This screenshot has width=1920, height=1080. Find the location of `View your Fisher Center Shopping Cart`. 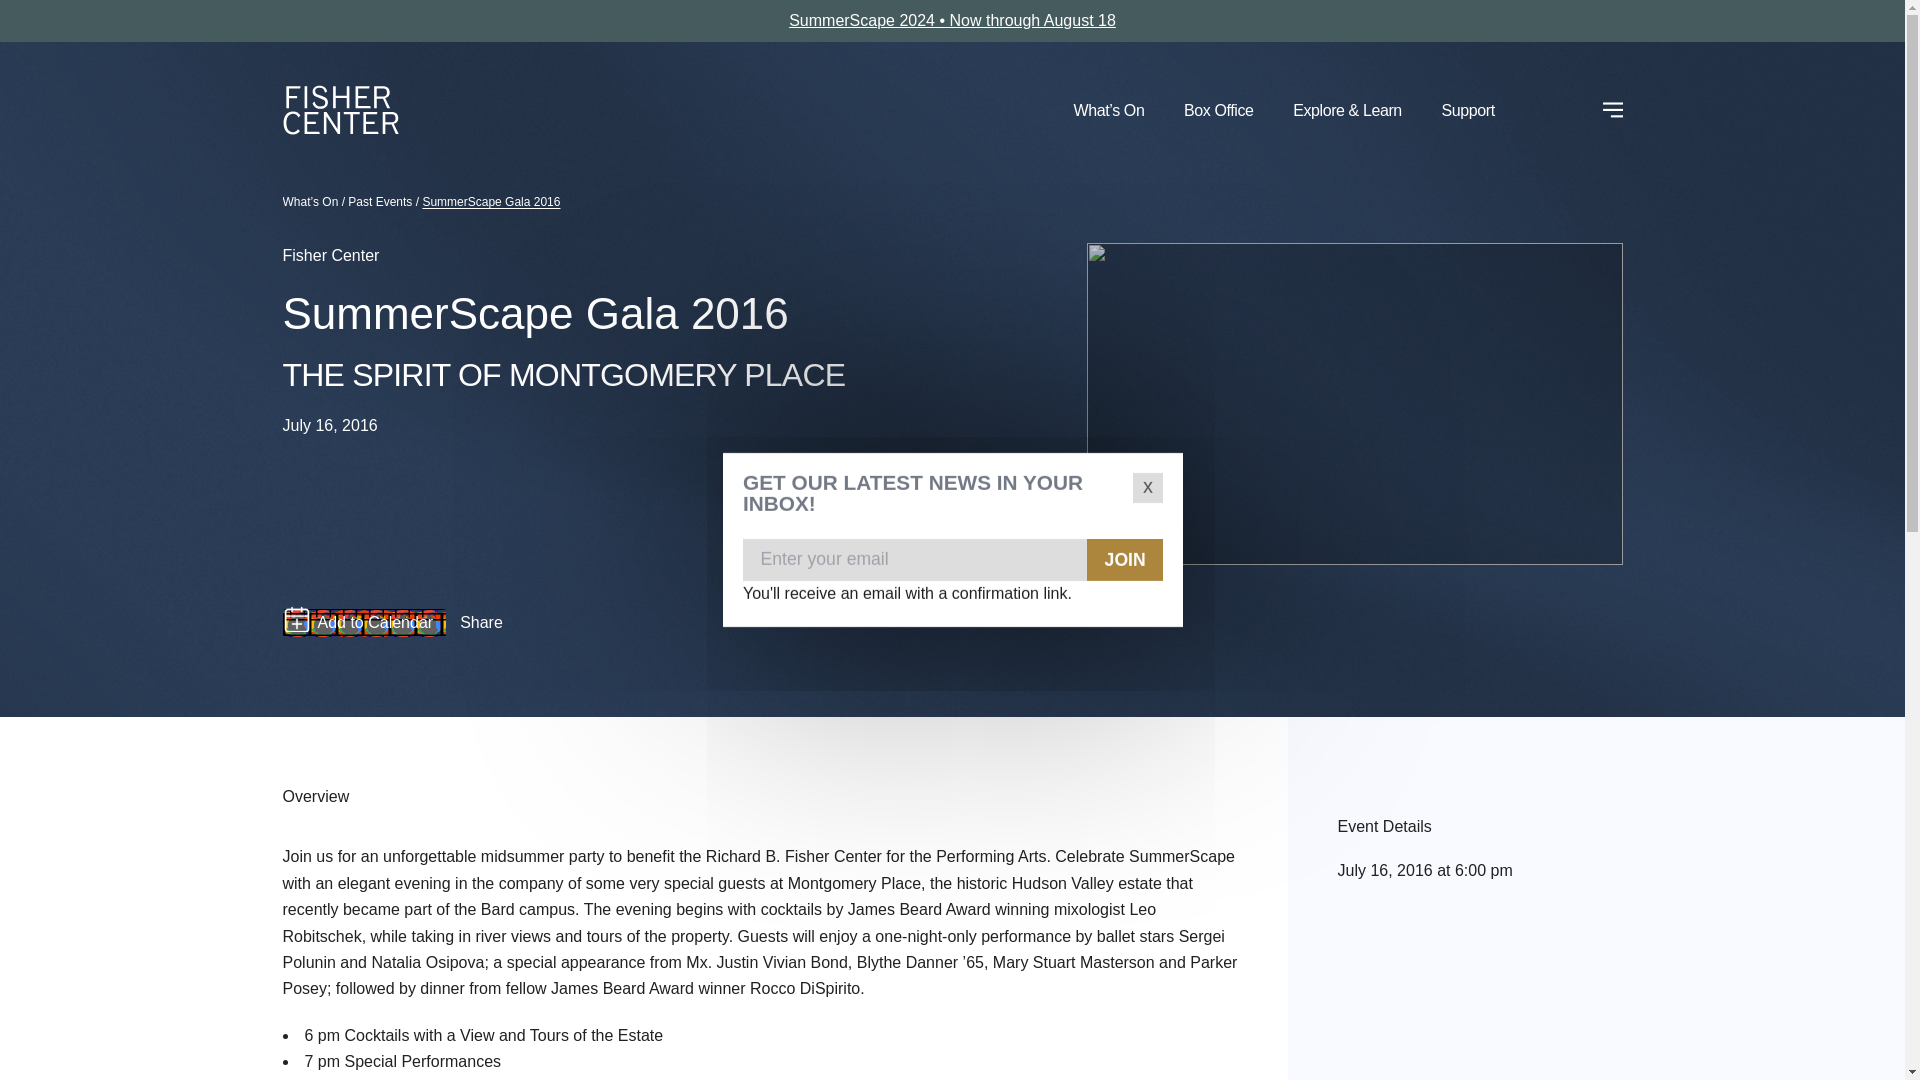

View your Fisher Center Shopping Cart is located at coordinates (1572, 110).